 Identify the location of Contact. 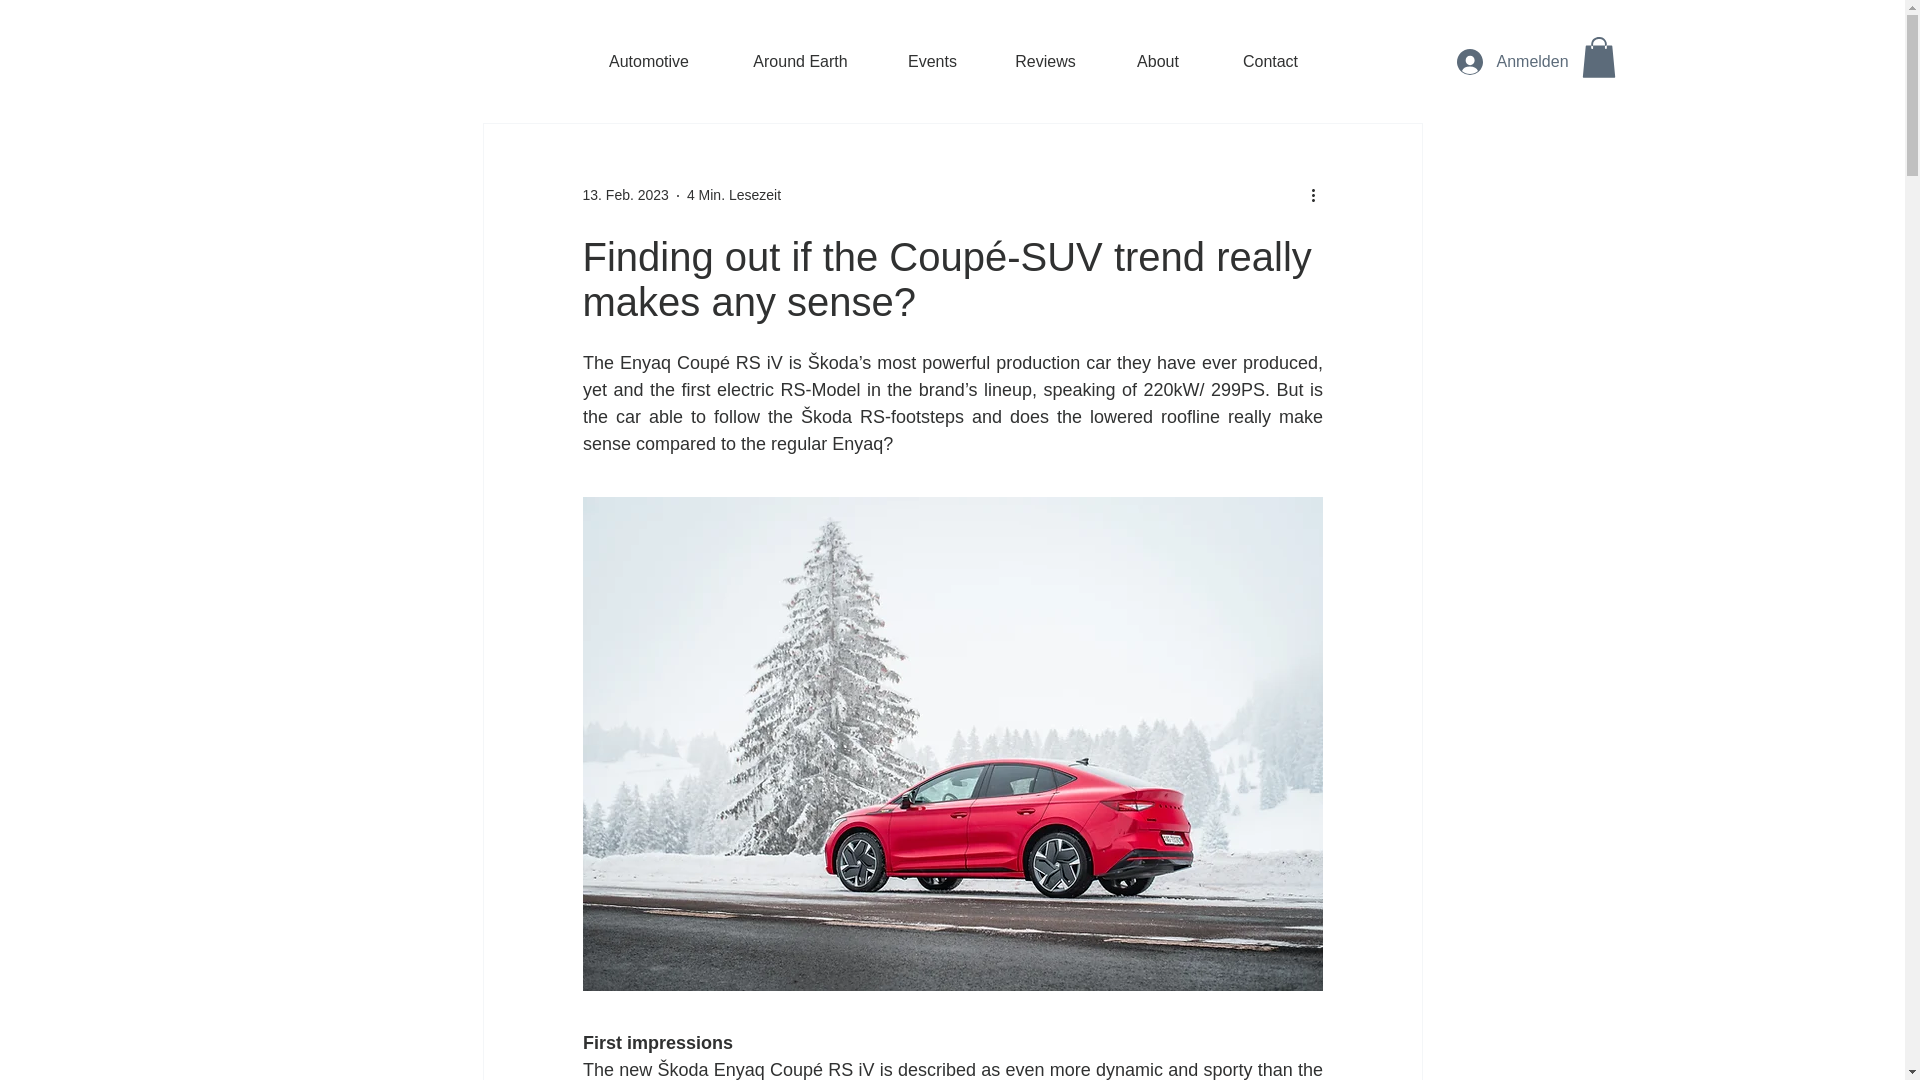
(1270, 62).